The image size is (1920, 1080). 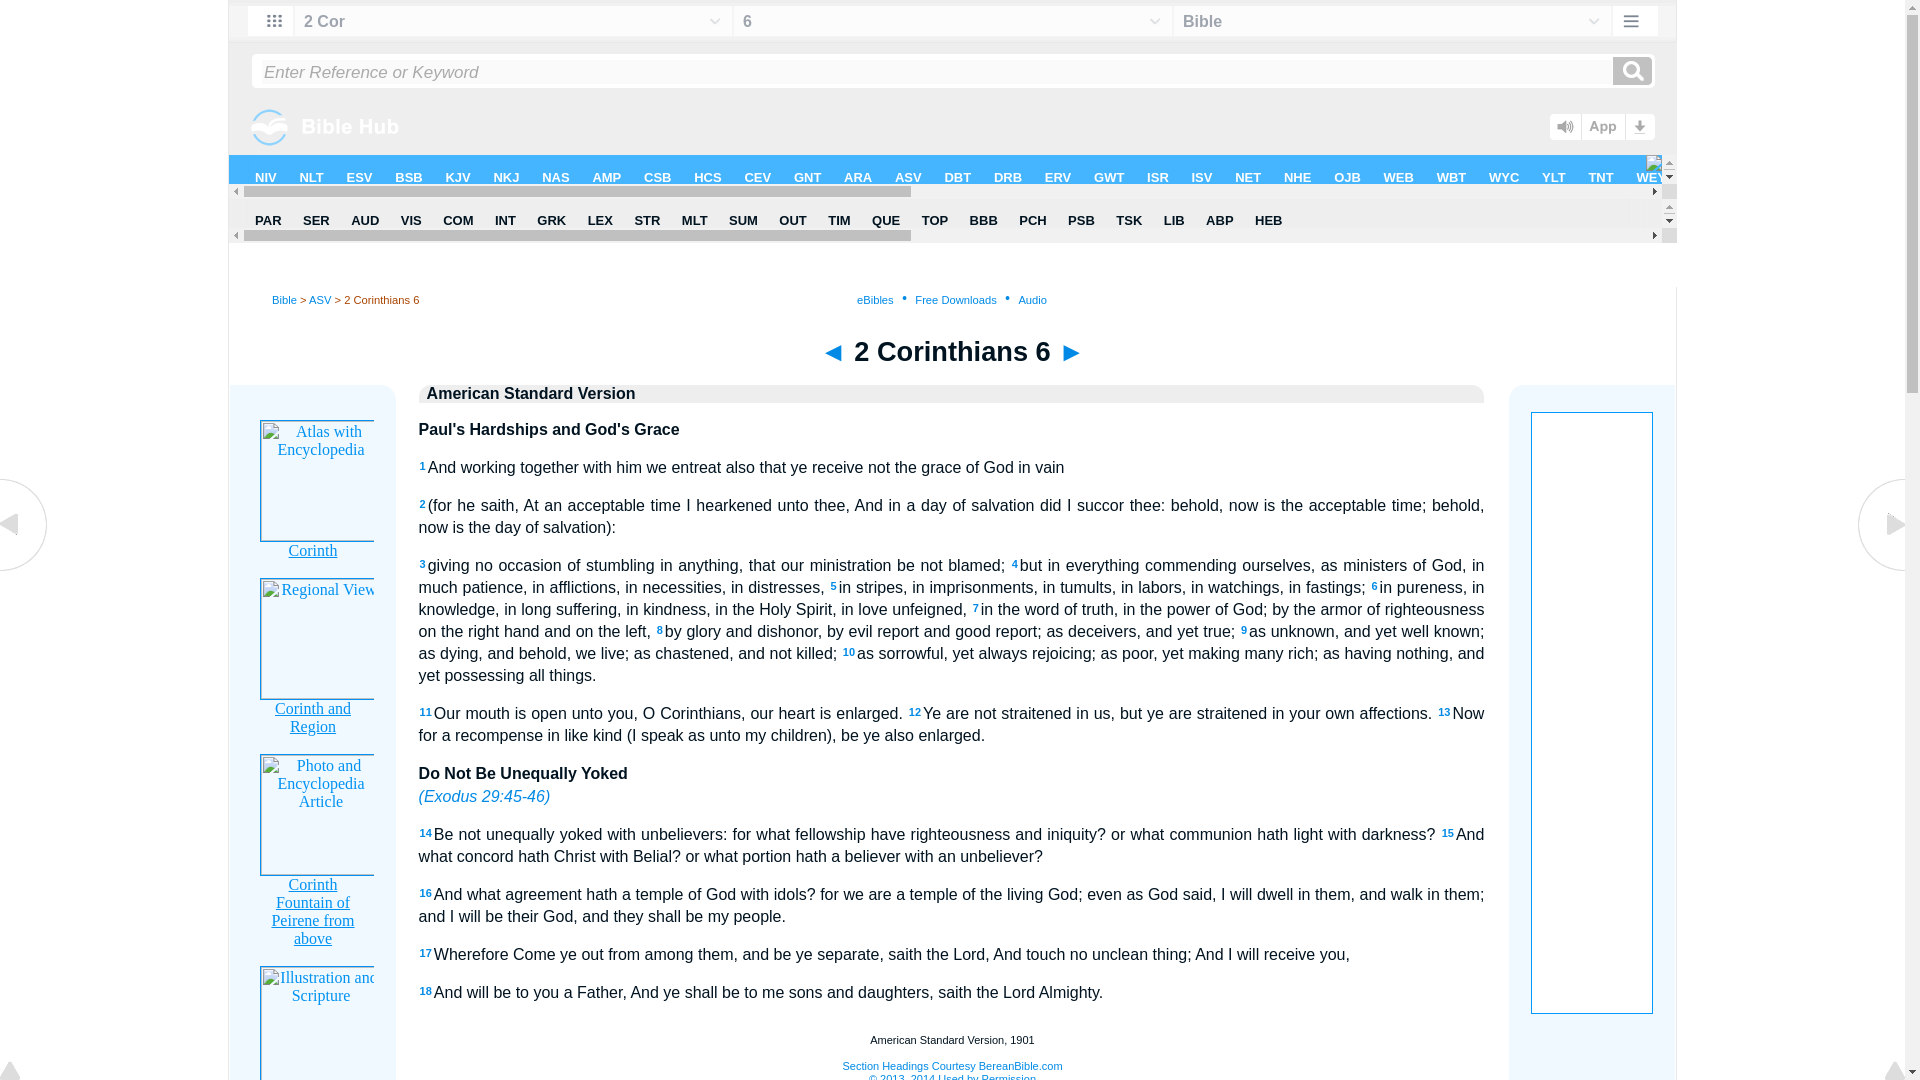 I want to click on 17, so click(x=426, y=953).